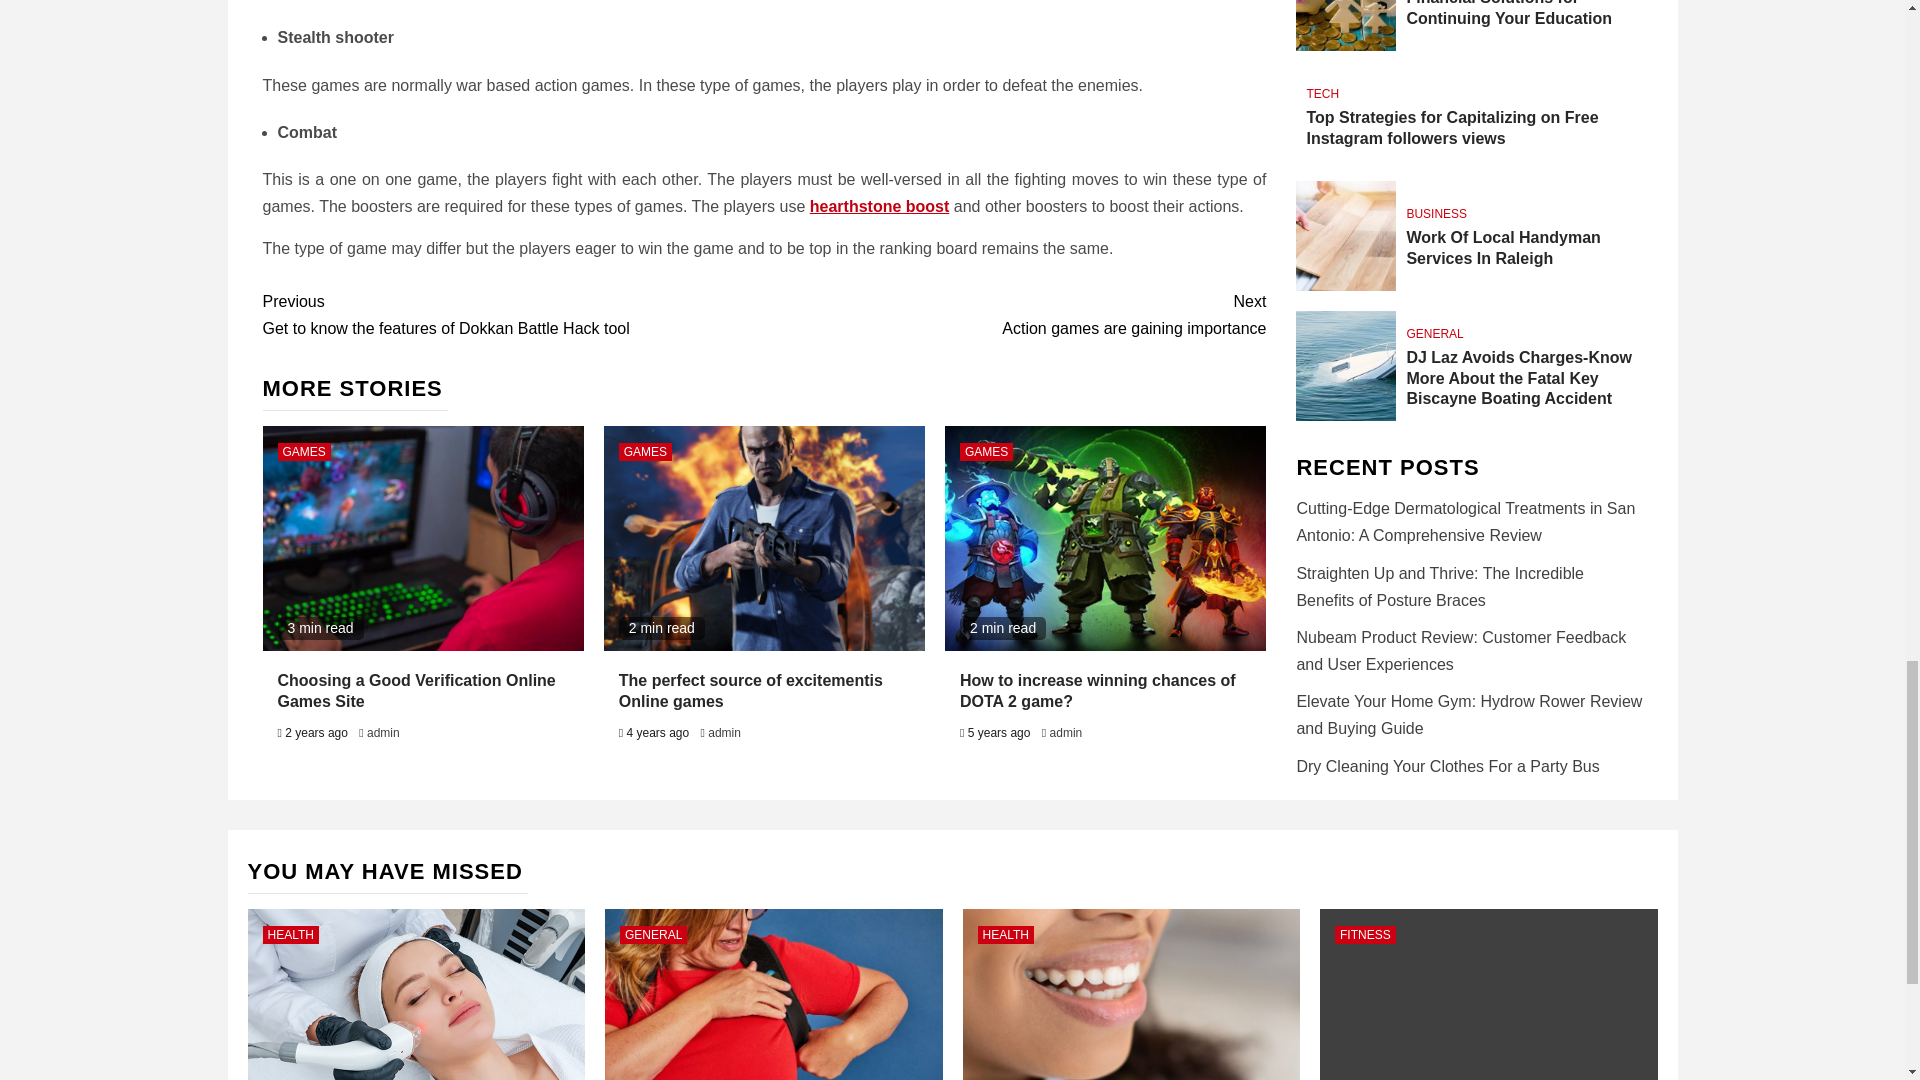  I want to click on admin, so click(986, 452).